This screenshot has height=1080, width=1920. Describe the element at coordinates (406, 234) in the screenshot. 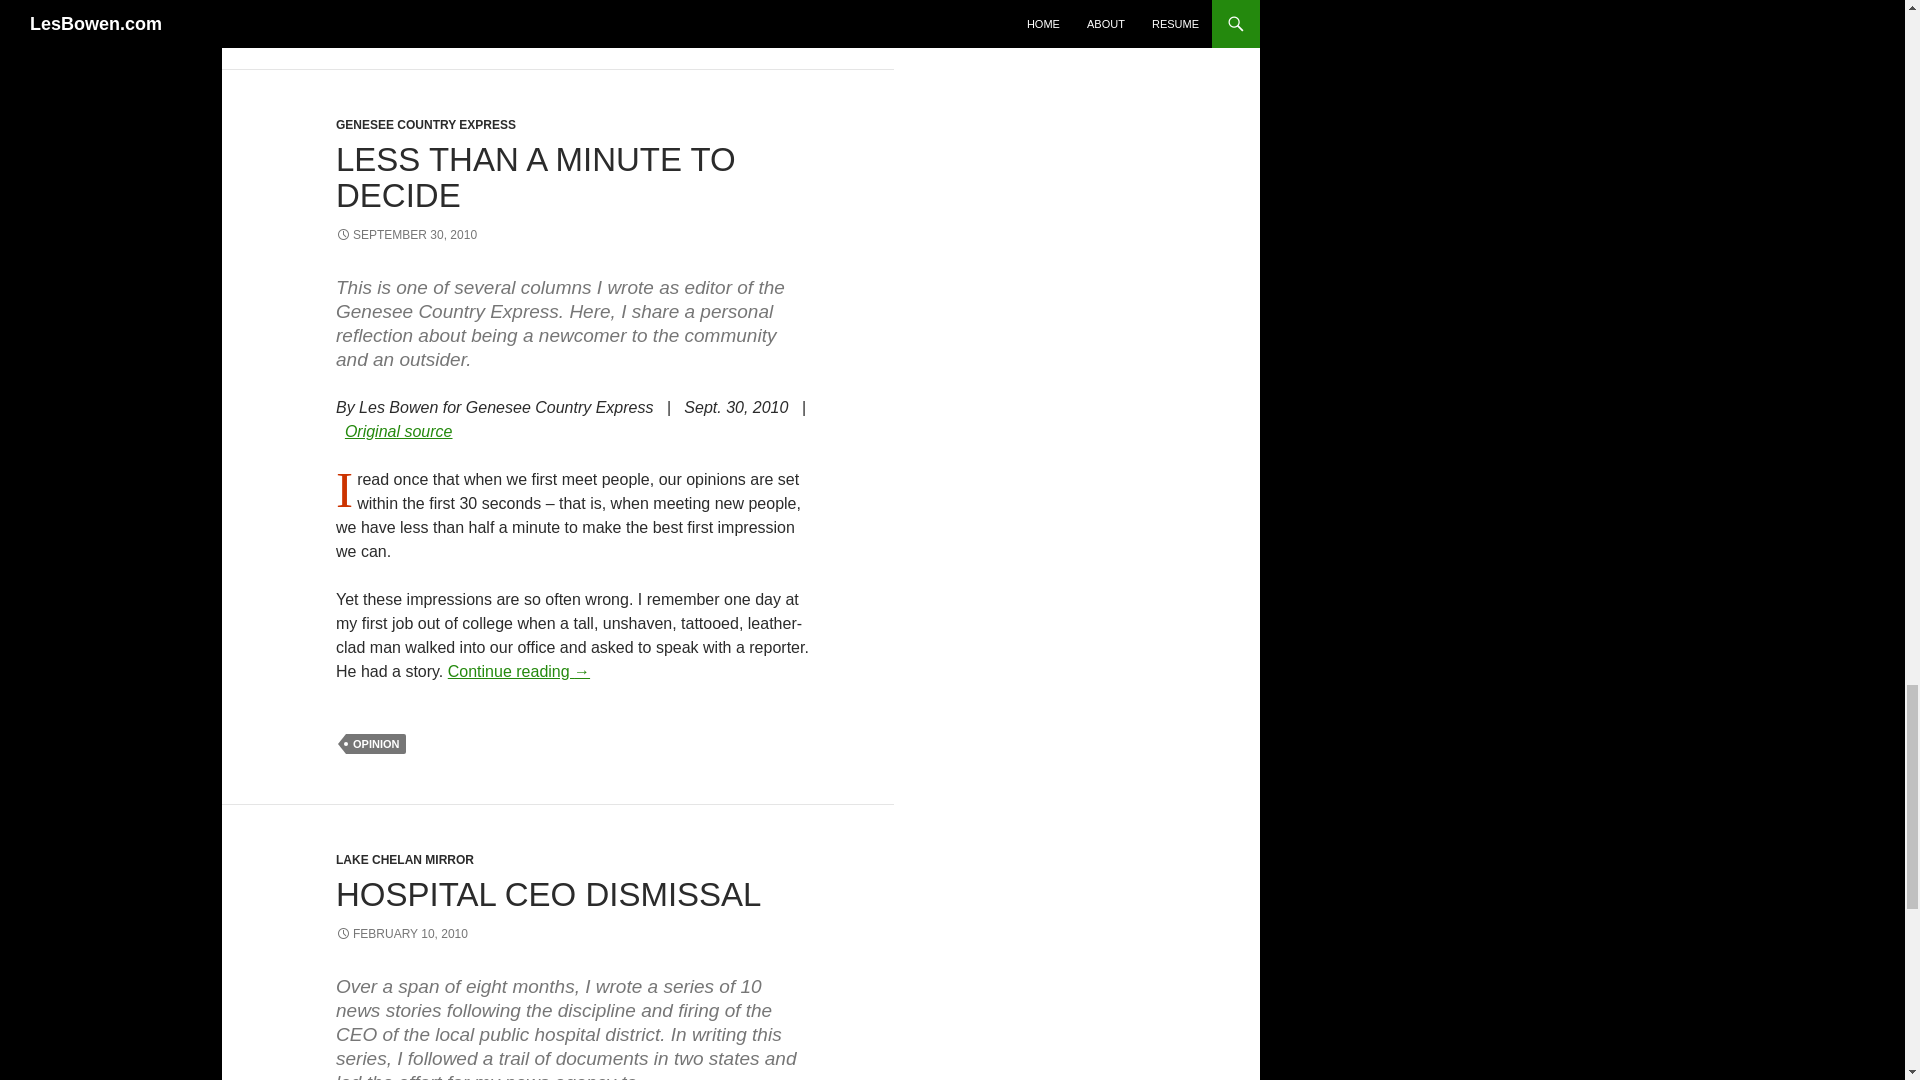

I see `SEPTEMBER 30, 2010` at that location.